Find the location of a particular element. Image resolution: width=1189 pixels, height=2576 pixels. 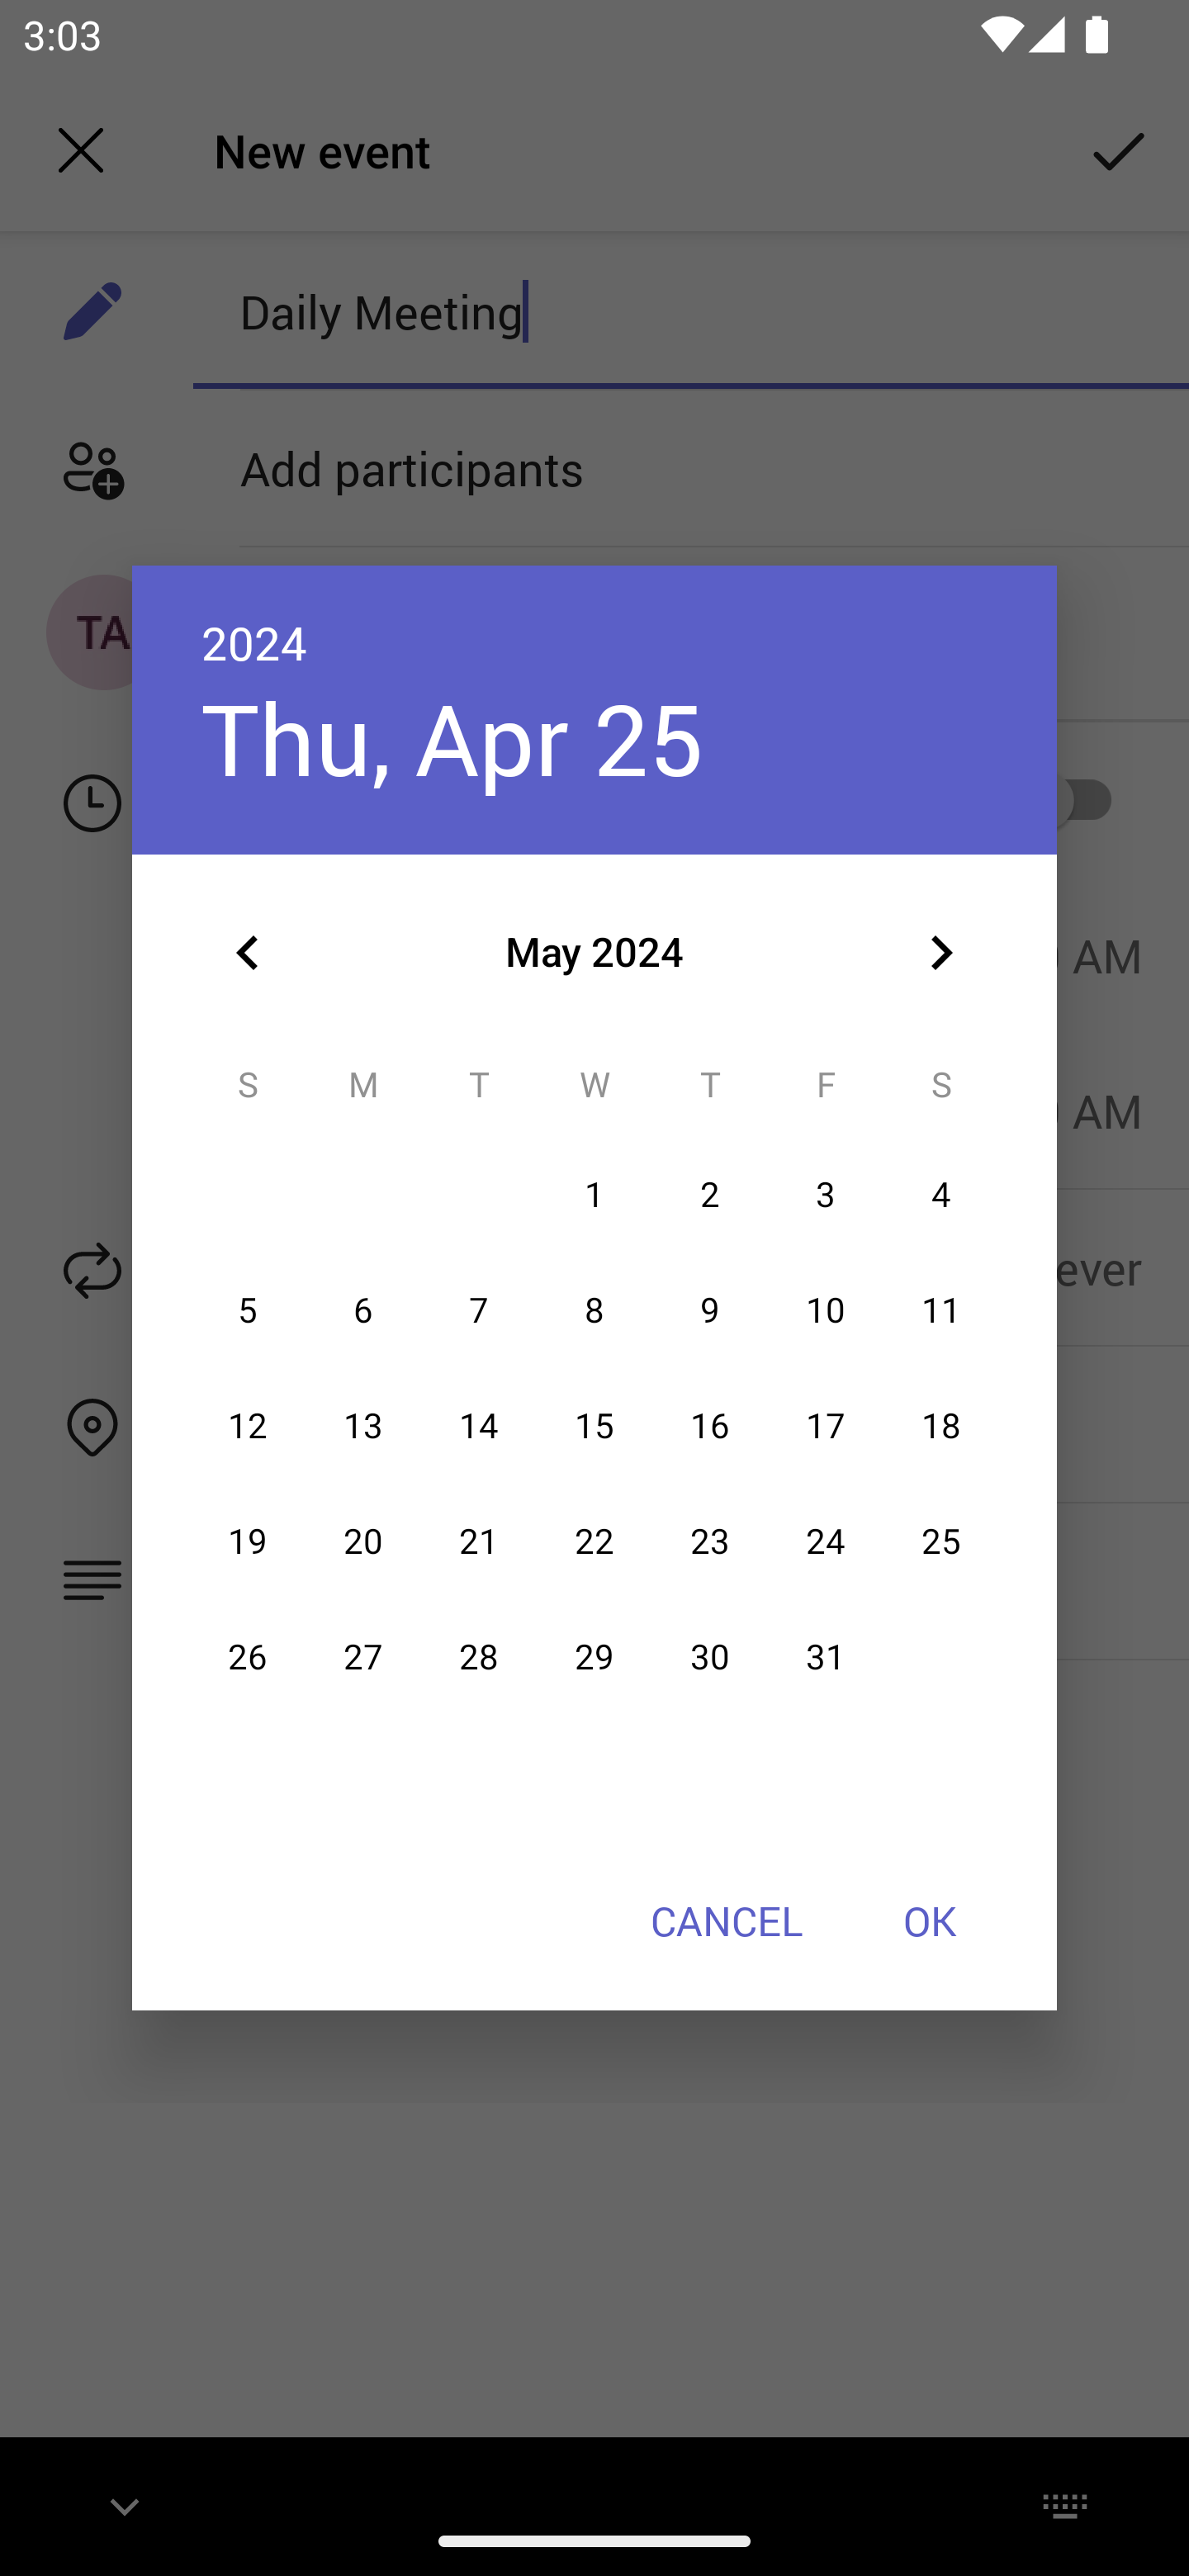

22 22 May 2024 is located at coordinates (594, 1541).